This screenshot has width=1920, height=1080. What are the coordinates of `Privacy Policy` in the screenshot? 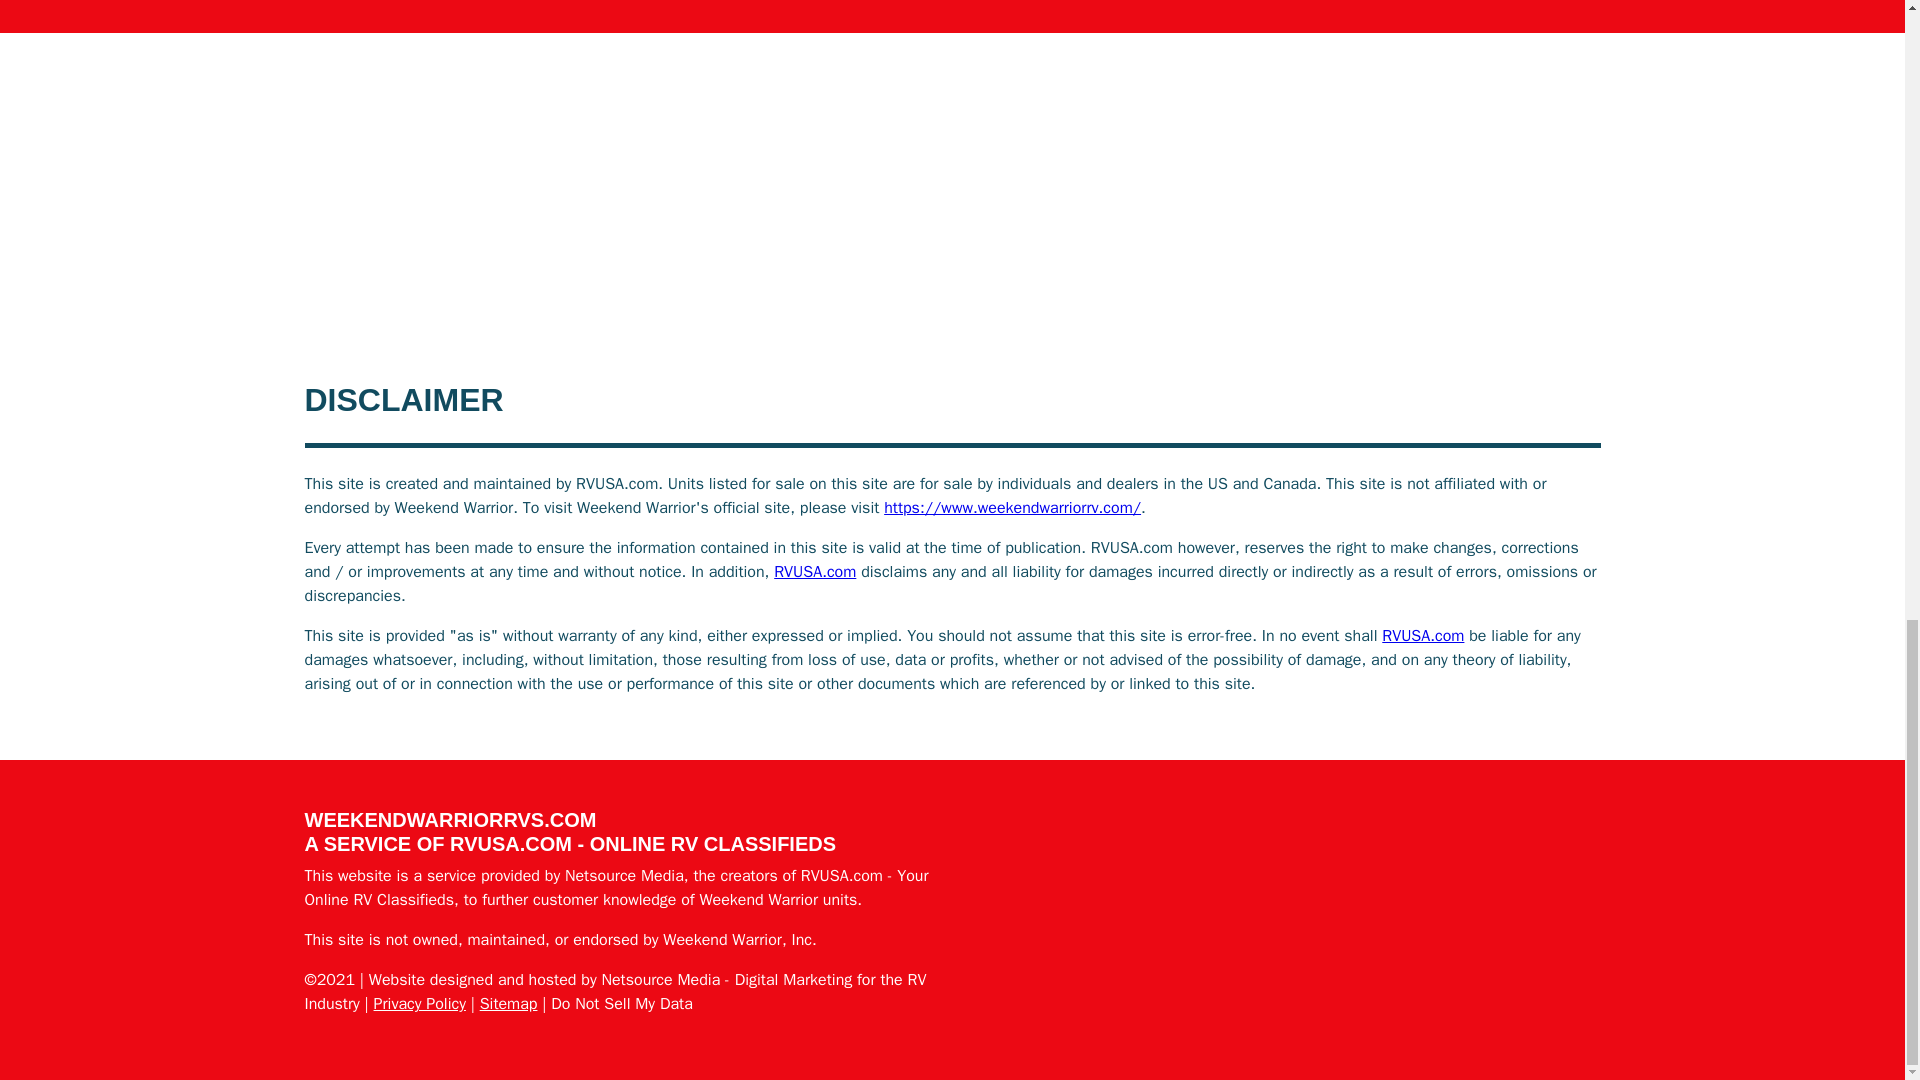 It's located at (420, 1004).